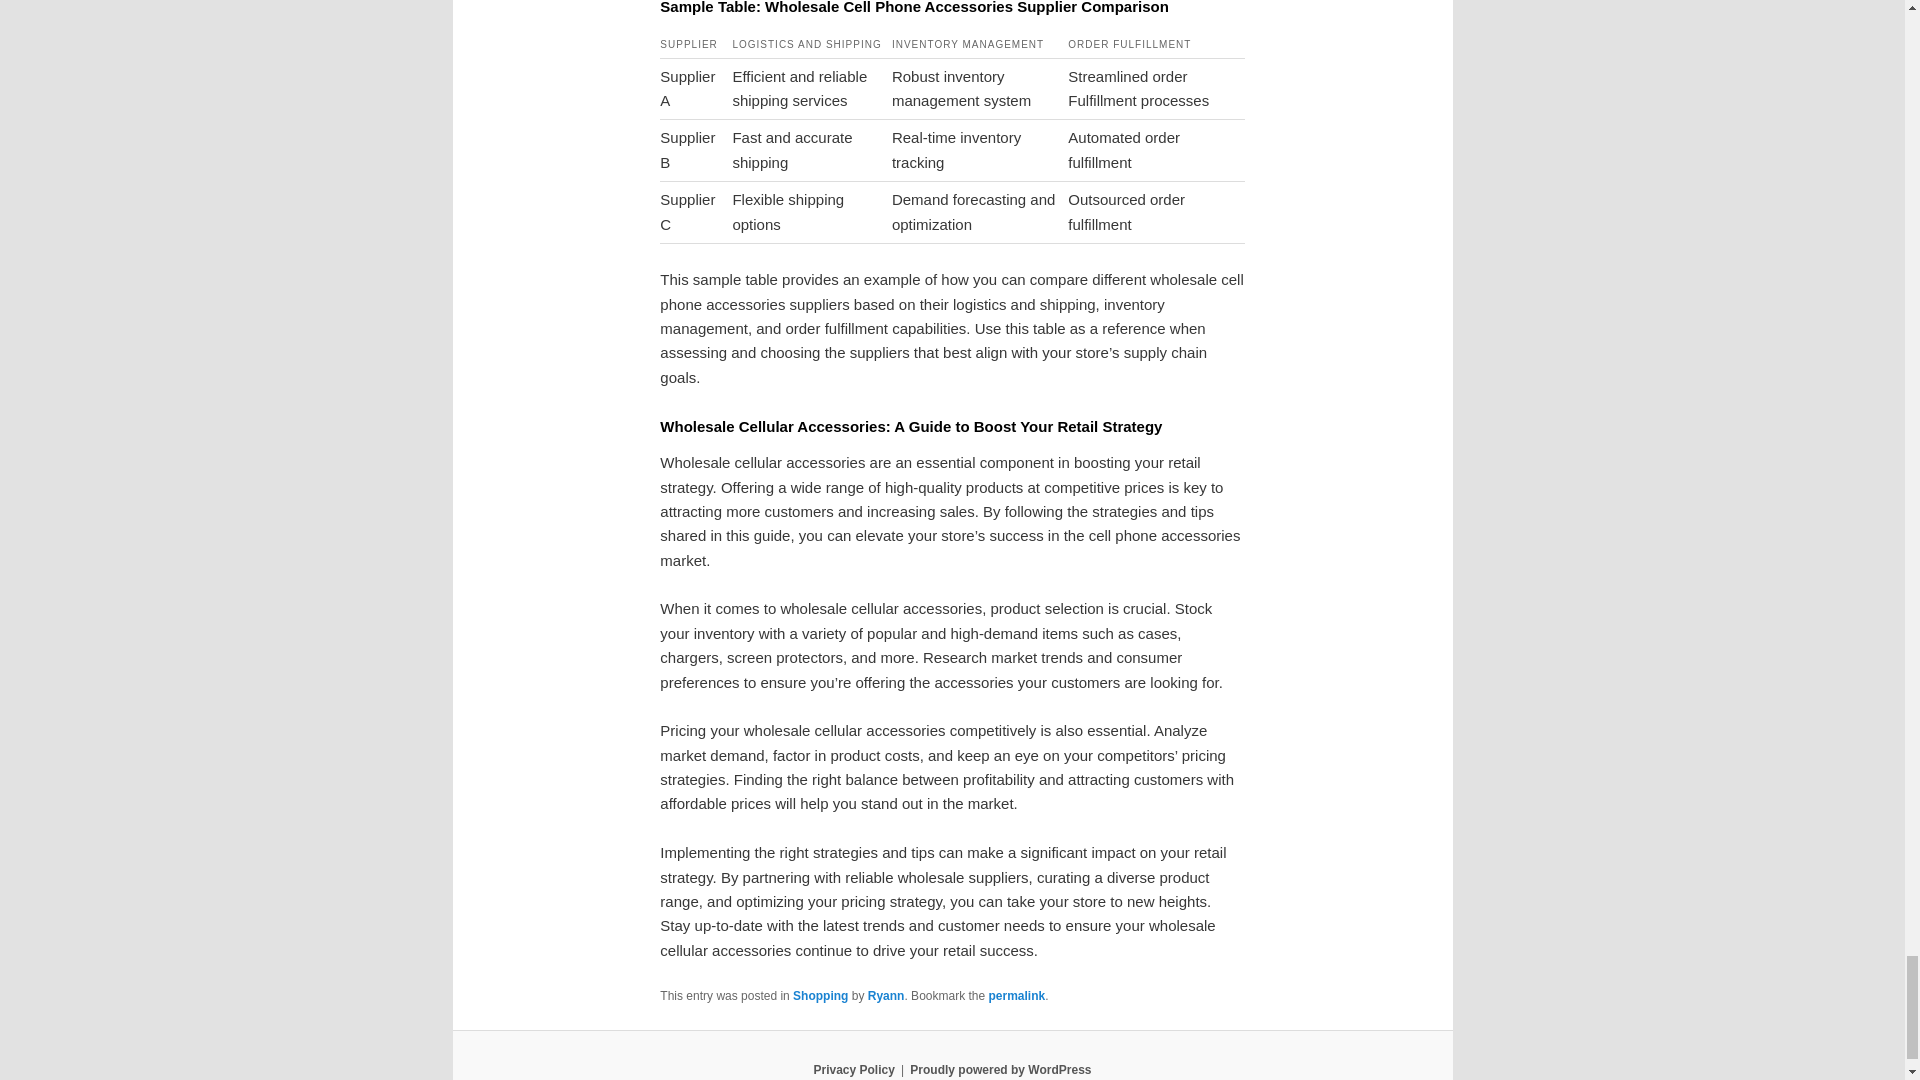 This screenshot has height=1080, width=1920. I want to click on Privacy Policy, so click(853, 1069).